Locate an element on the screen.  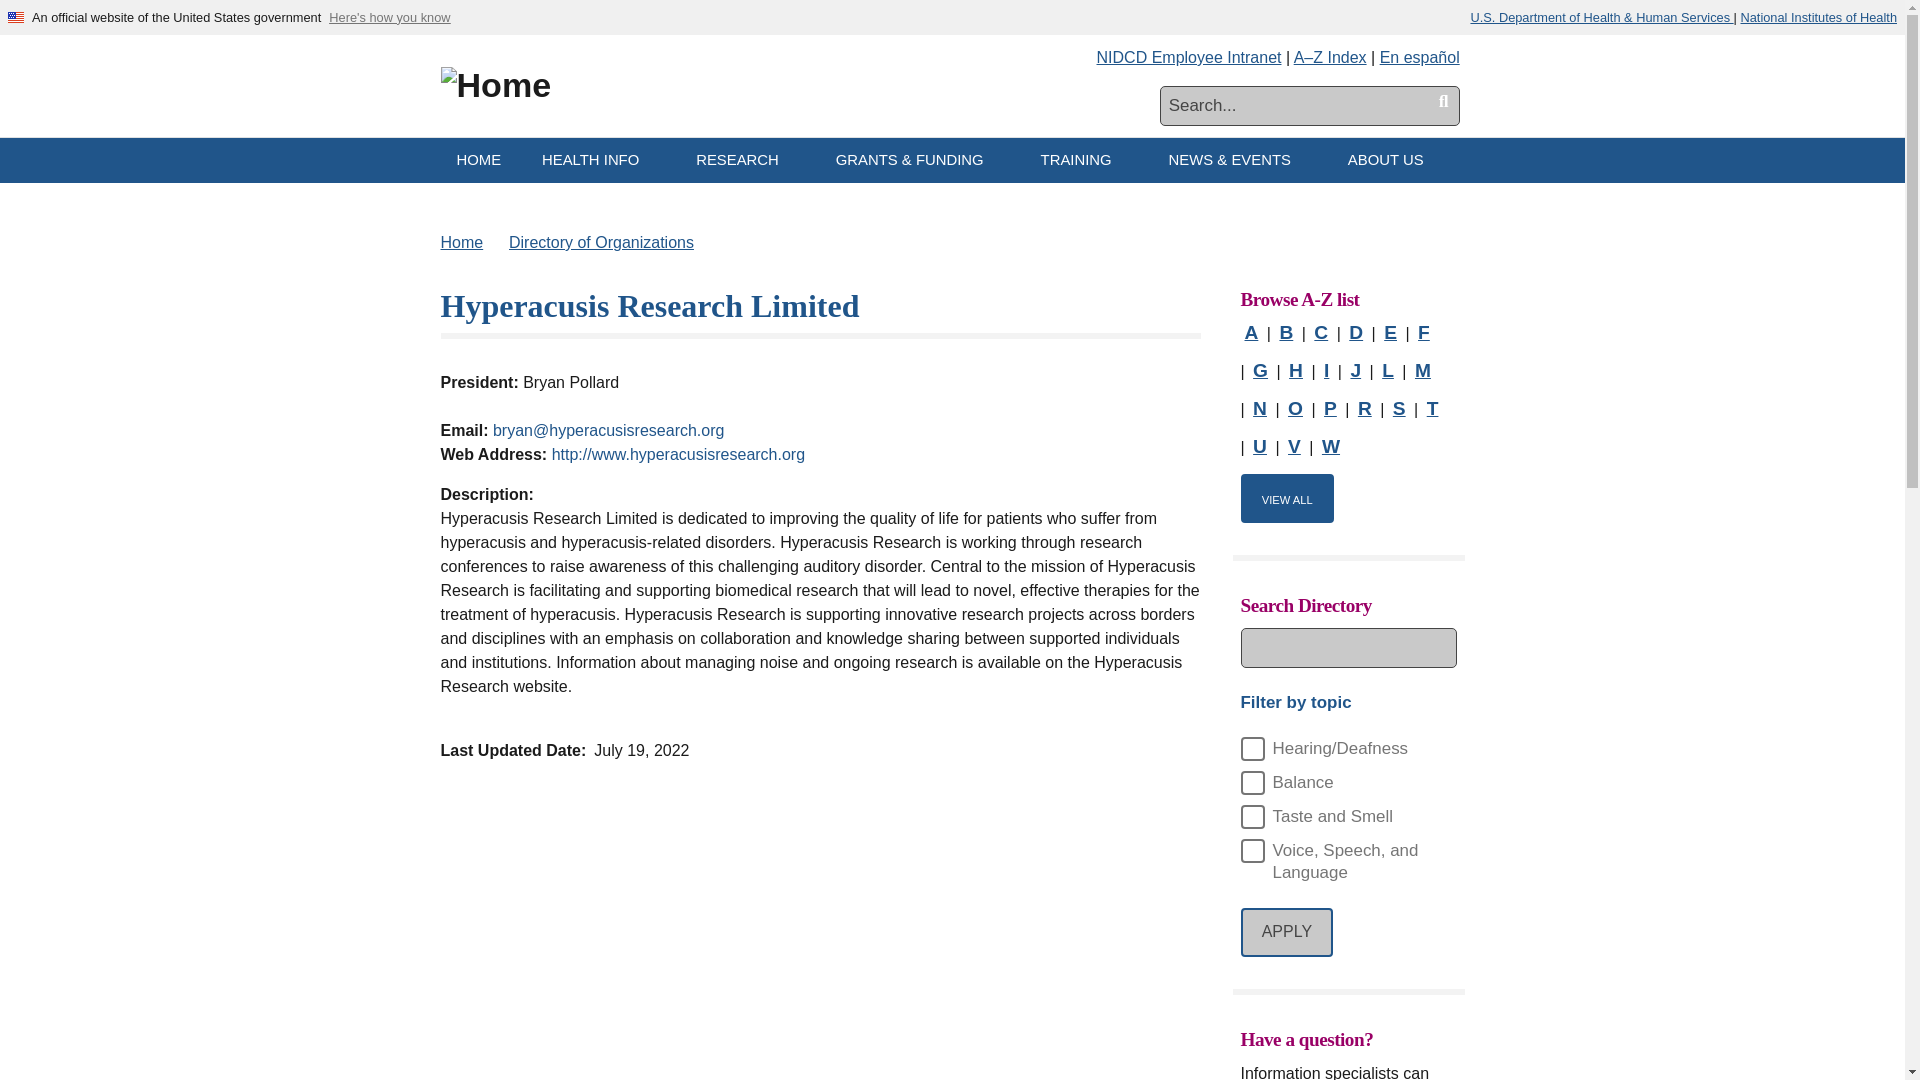
HEALTH INFO is located at coordinates (598, 160).